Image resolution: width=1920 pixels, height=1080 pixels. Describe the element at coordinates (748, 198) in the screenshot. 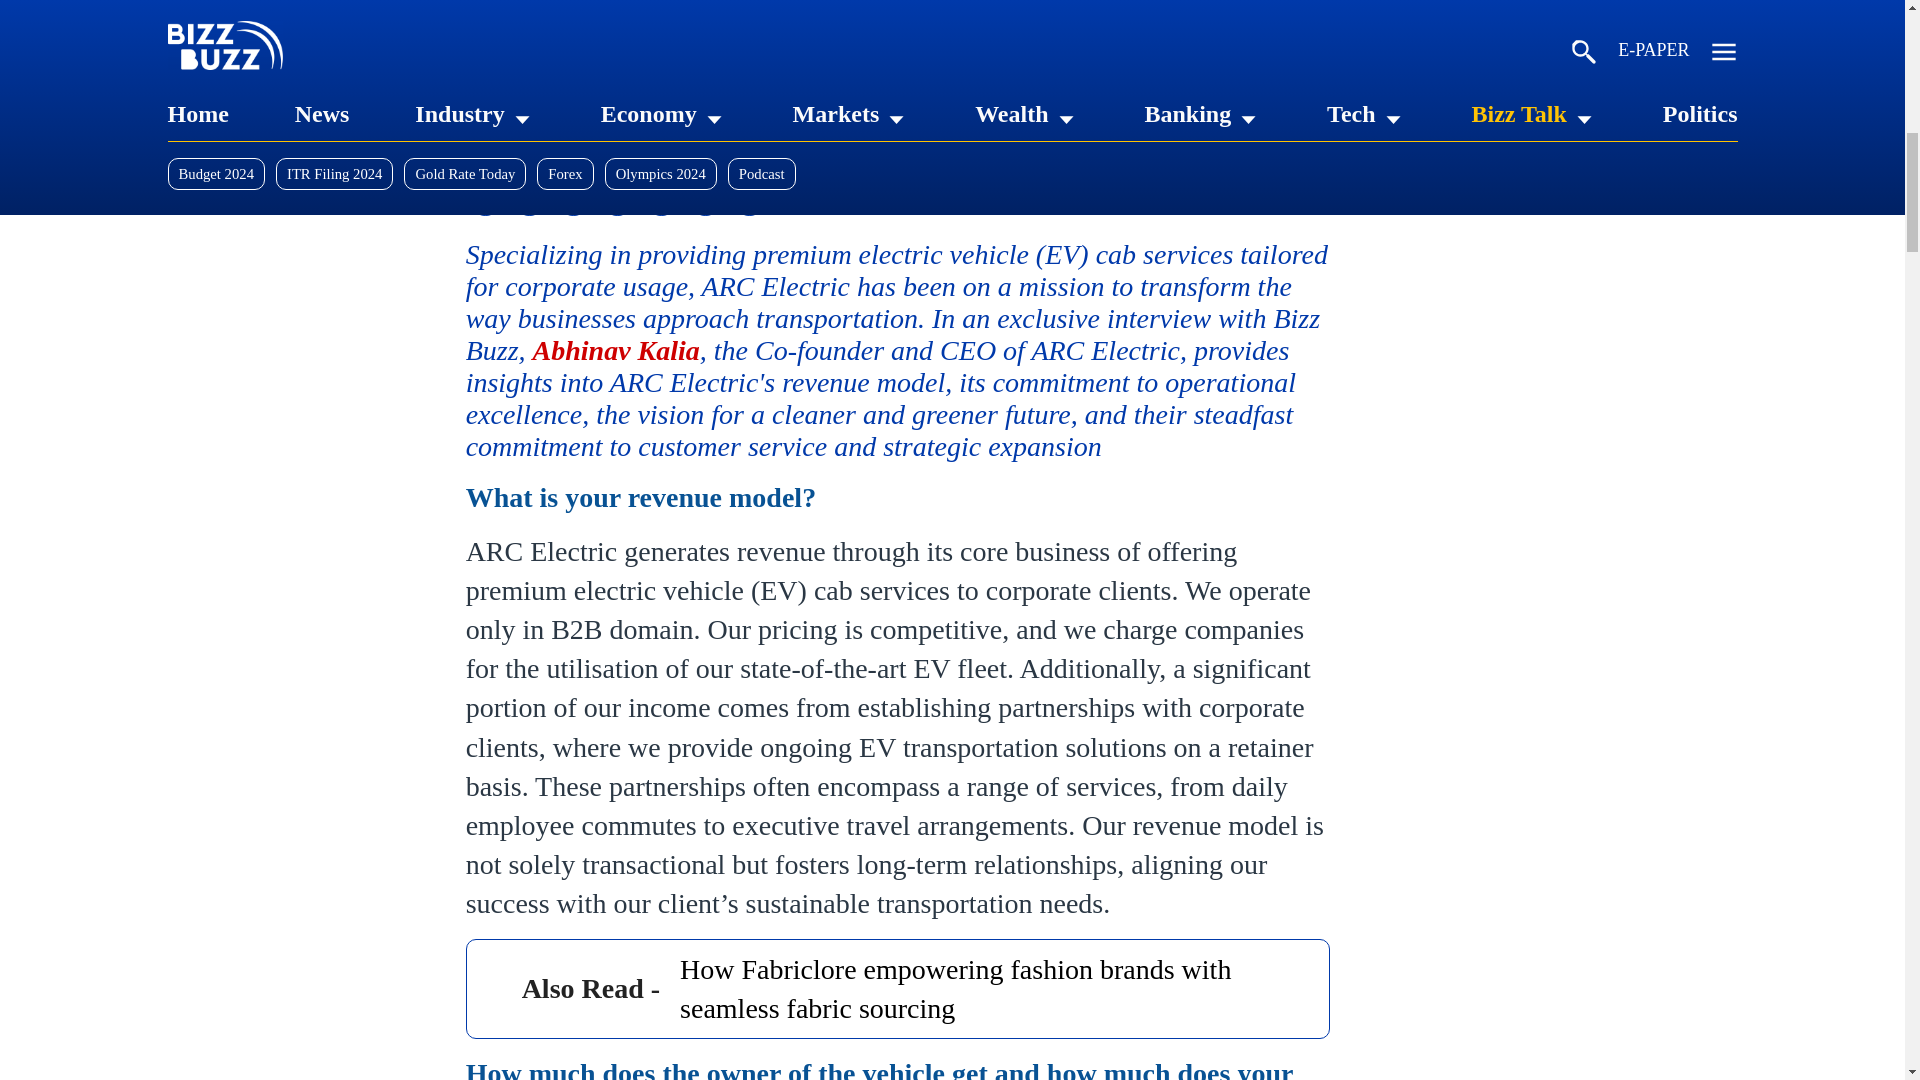

I see `Share by Email` at that location.